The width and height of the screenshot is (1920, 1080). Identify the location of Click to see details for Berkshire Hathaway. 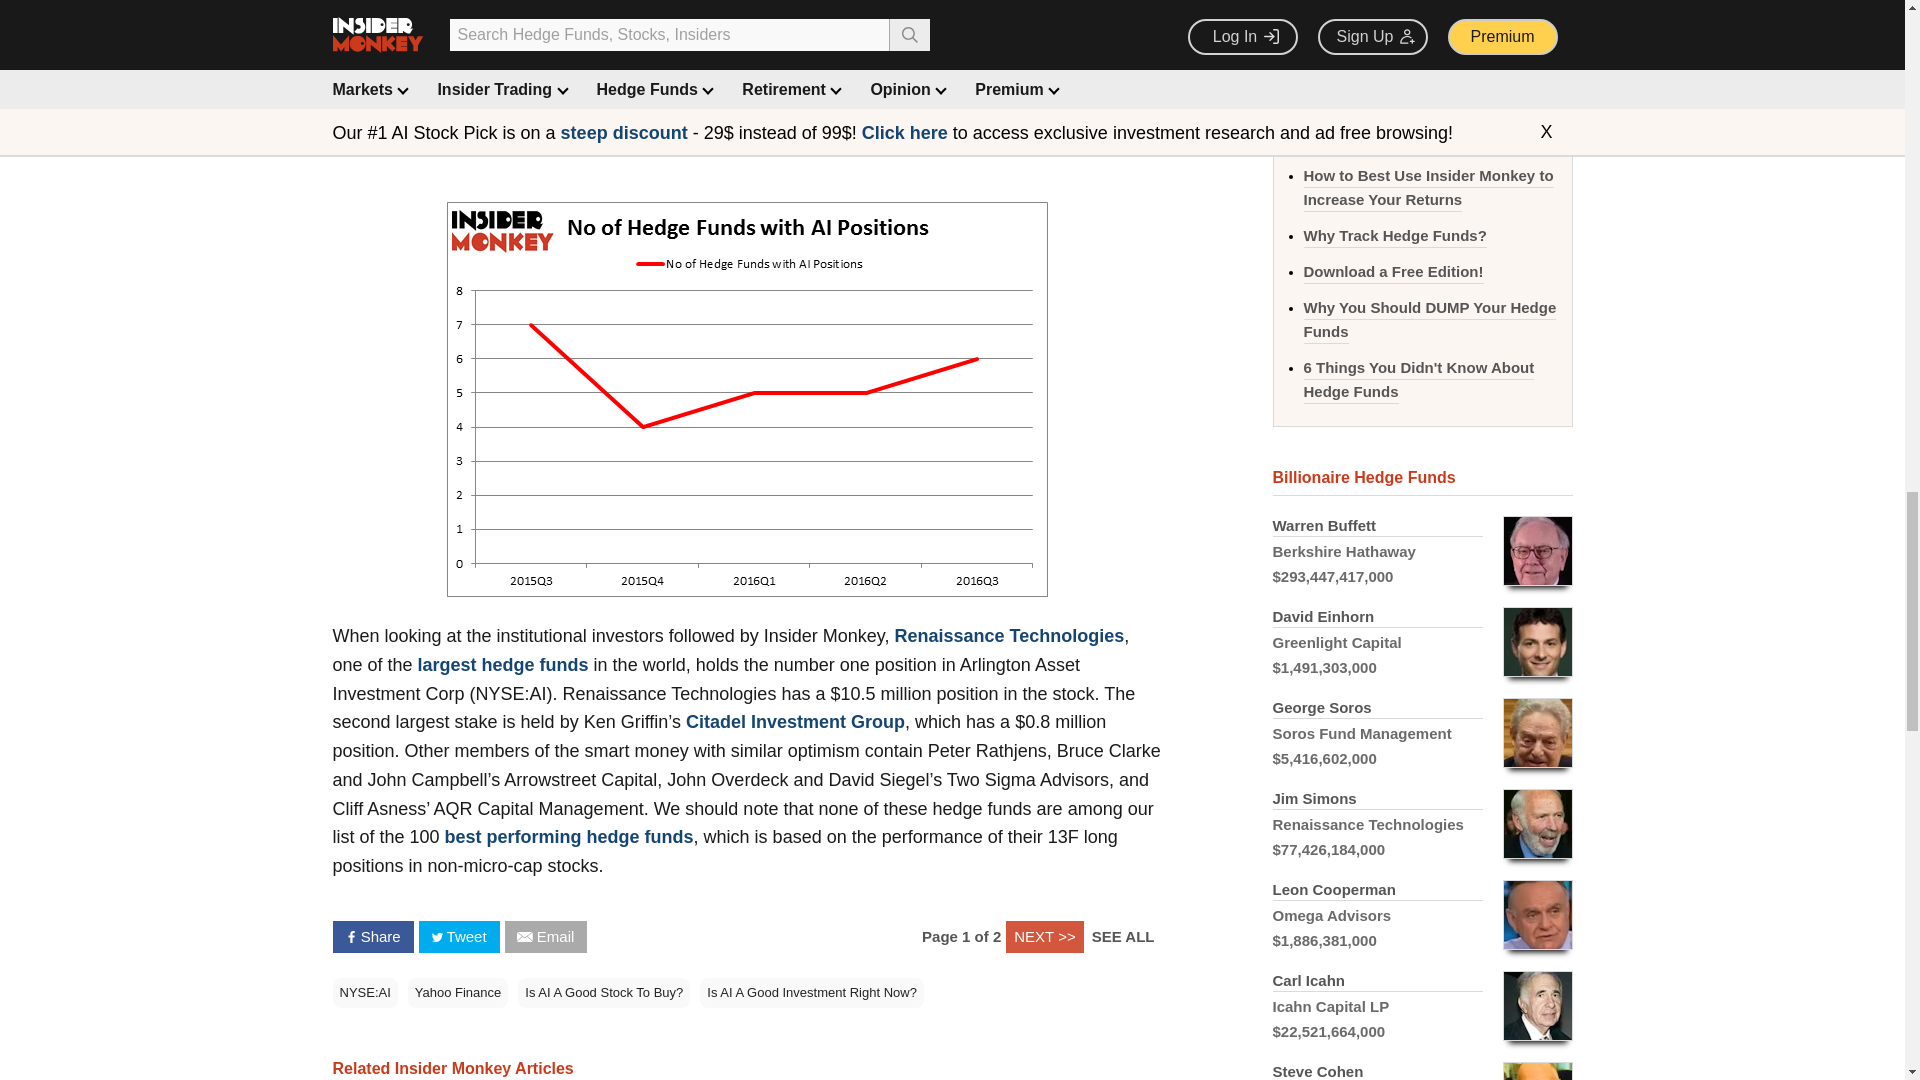
(1422, 552).